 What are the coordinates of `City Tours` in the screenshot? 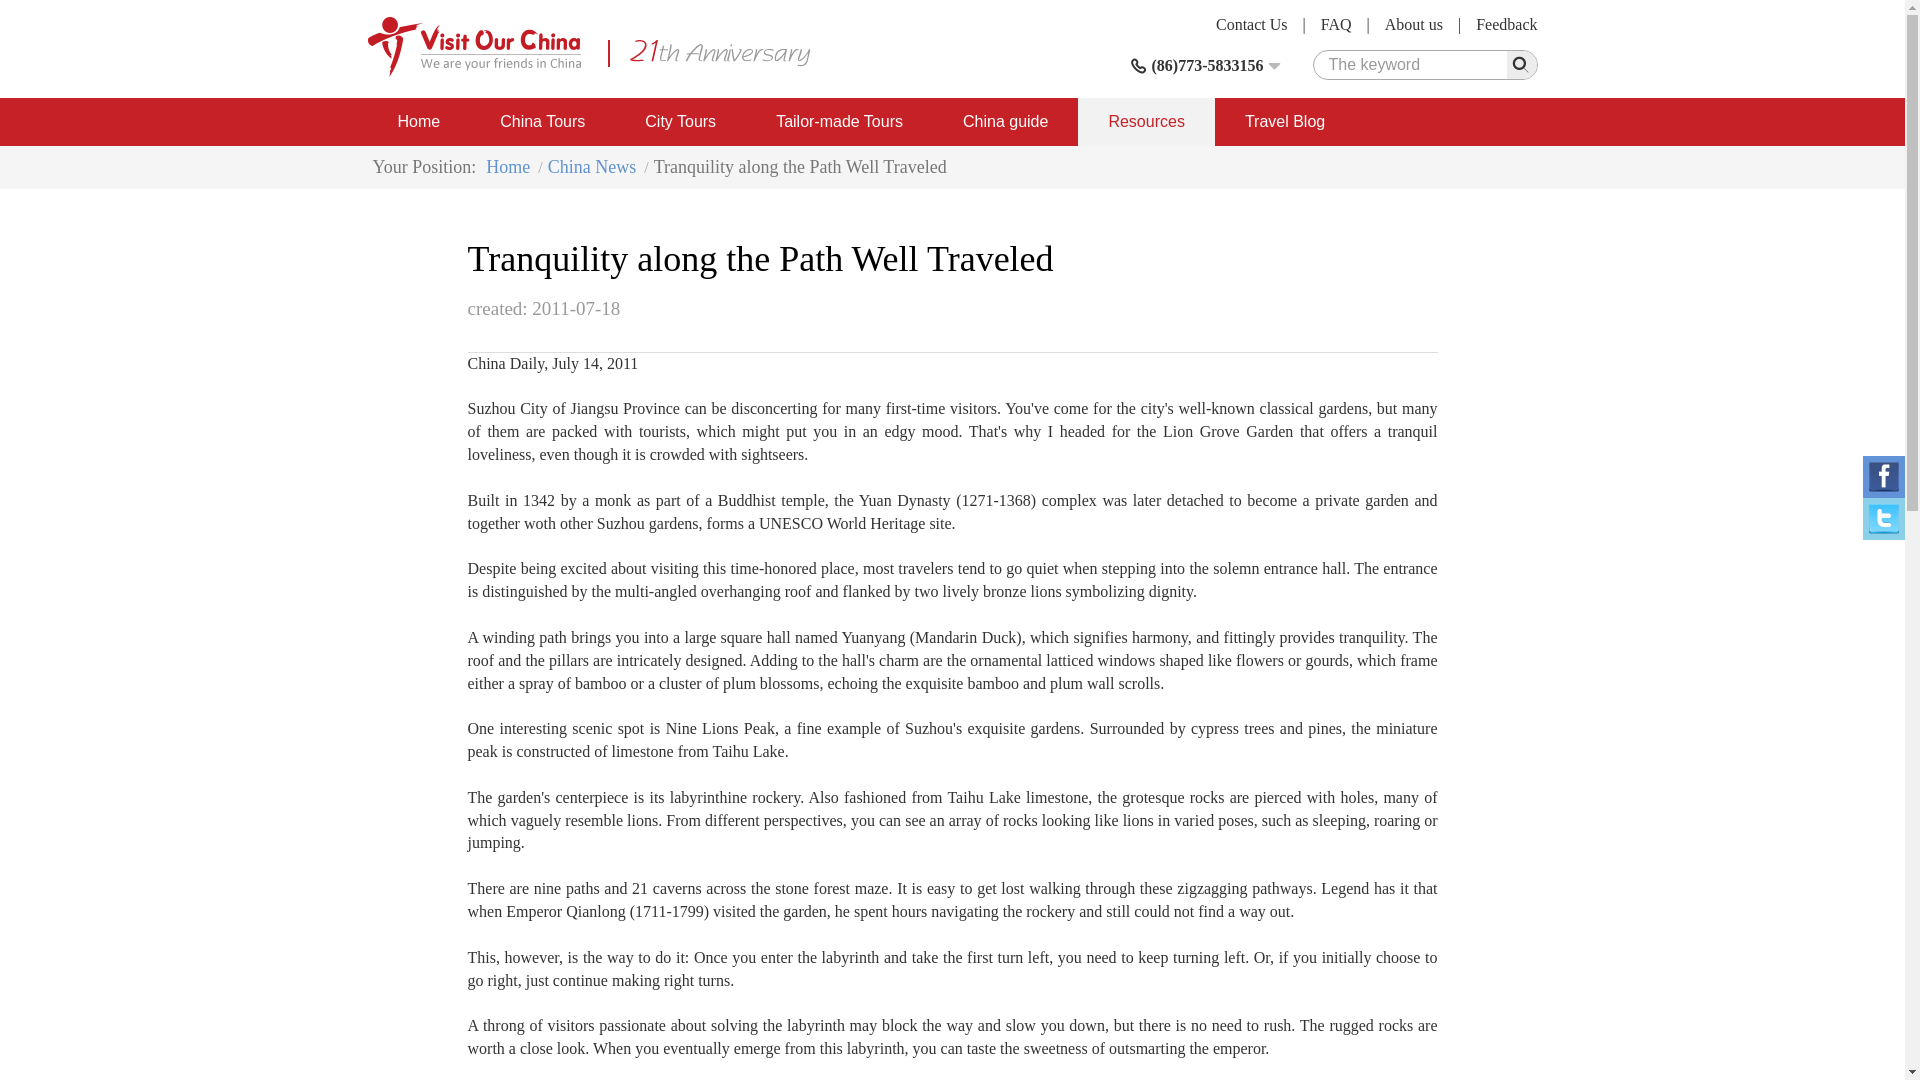 It's located at (680, 122).